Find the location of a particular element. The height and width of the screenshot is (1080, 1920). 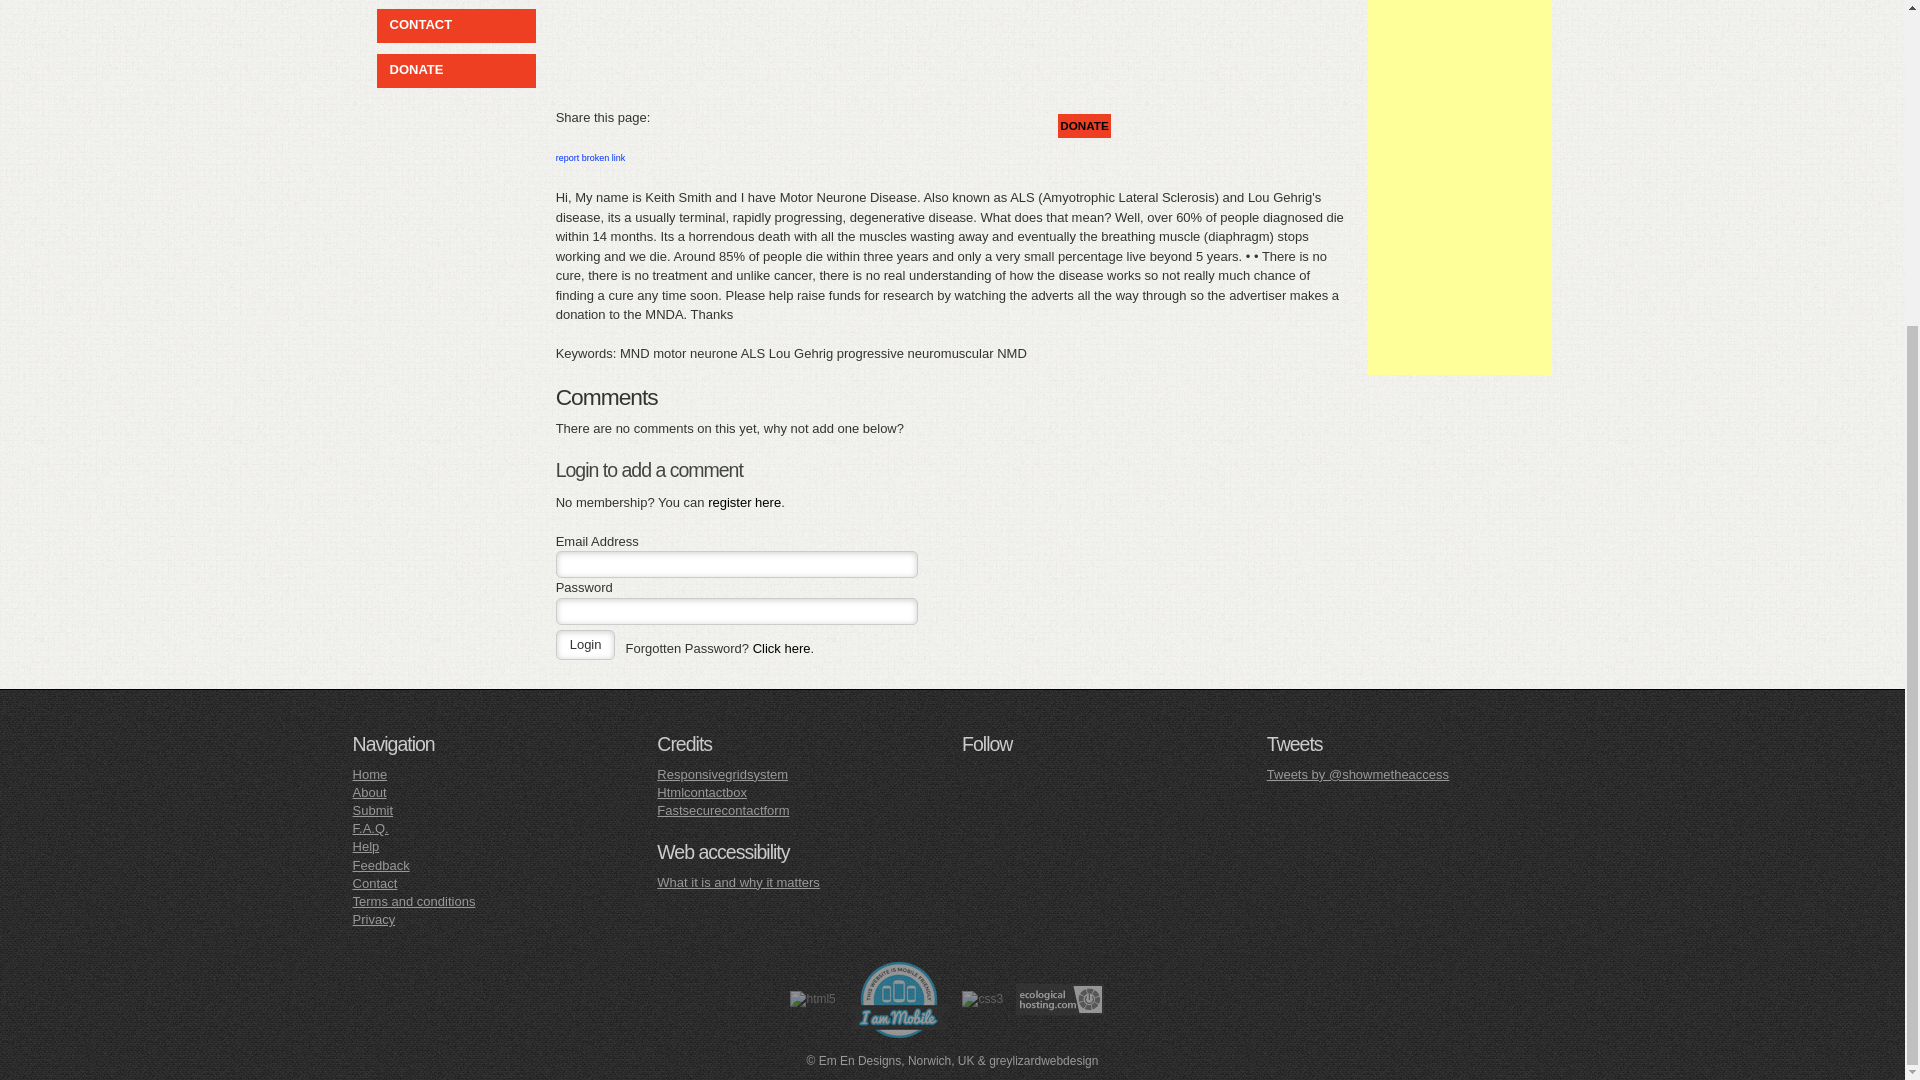

CONTACT is located at coordinates (416, 26).